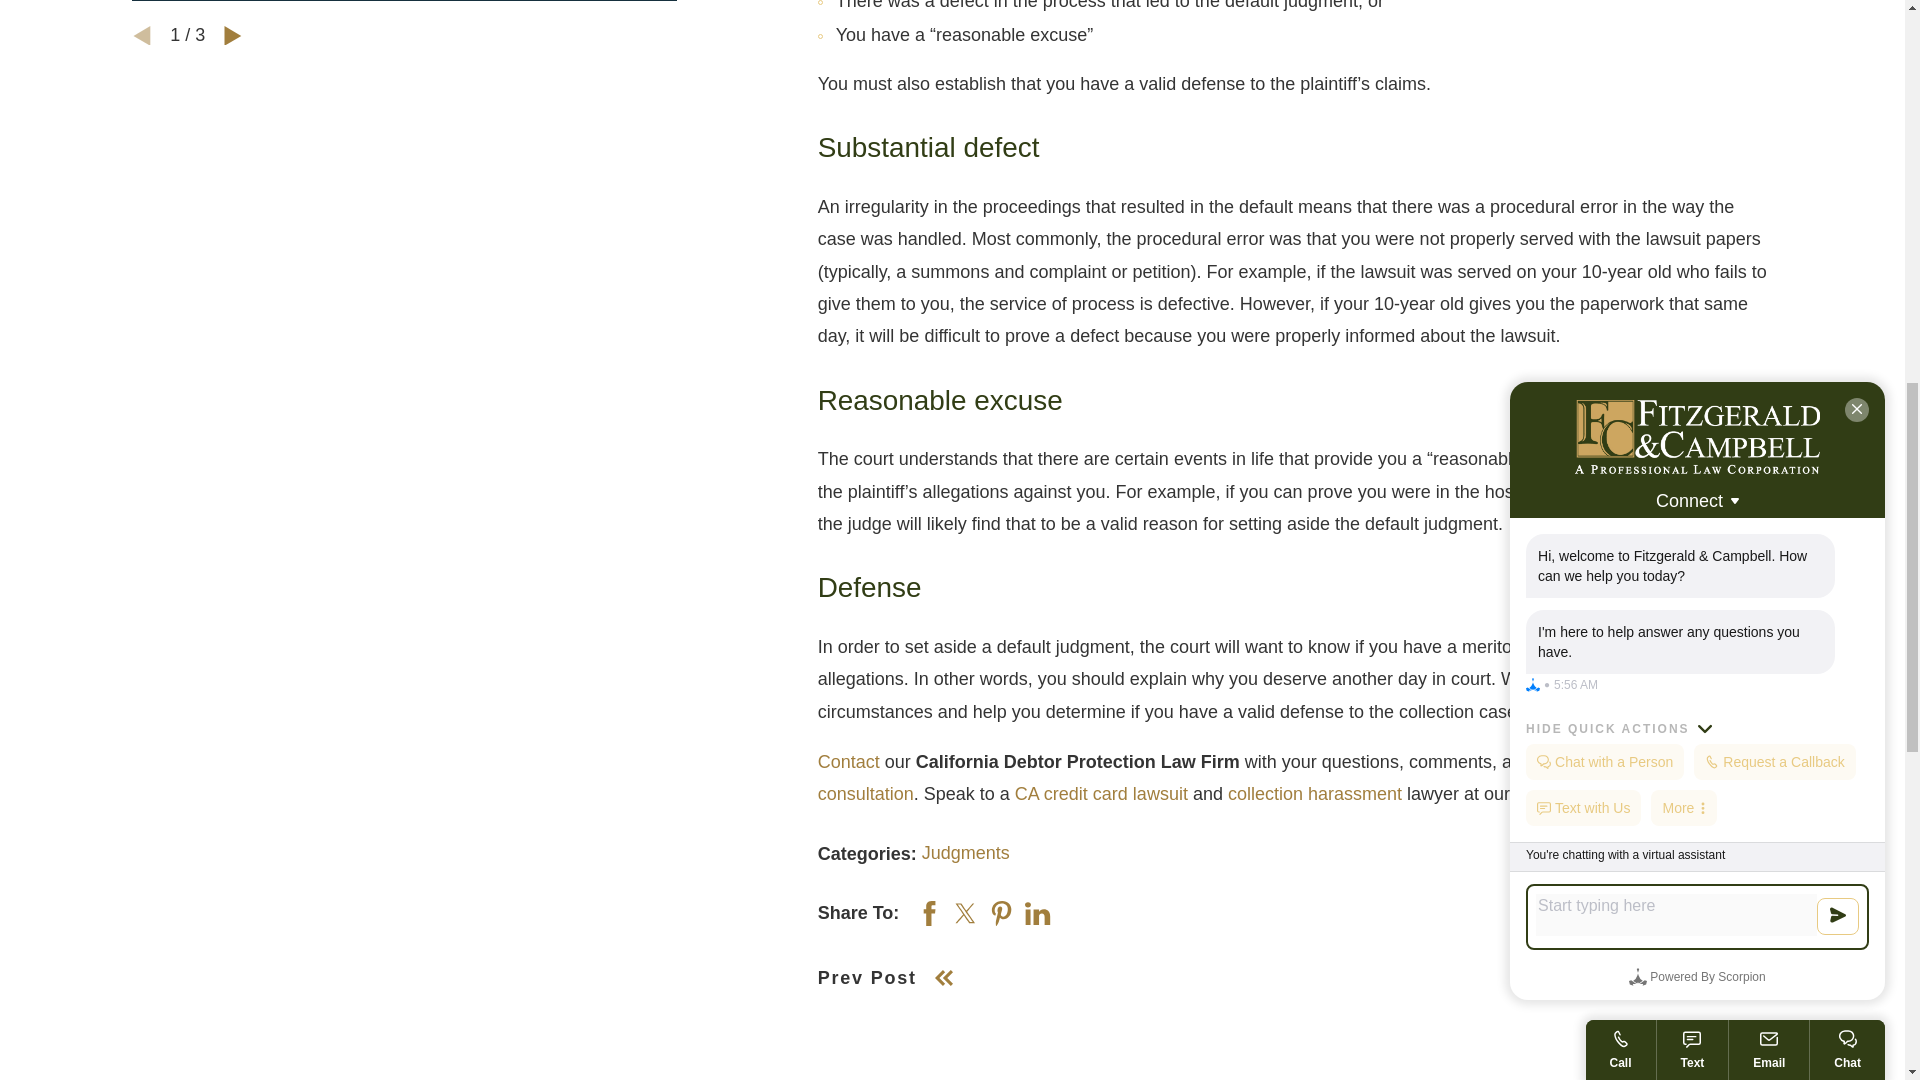  I want to click on View next item, so click(232, 36).